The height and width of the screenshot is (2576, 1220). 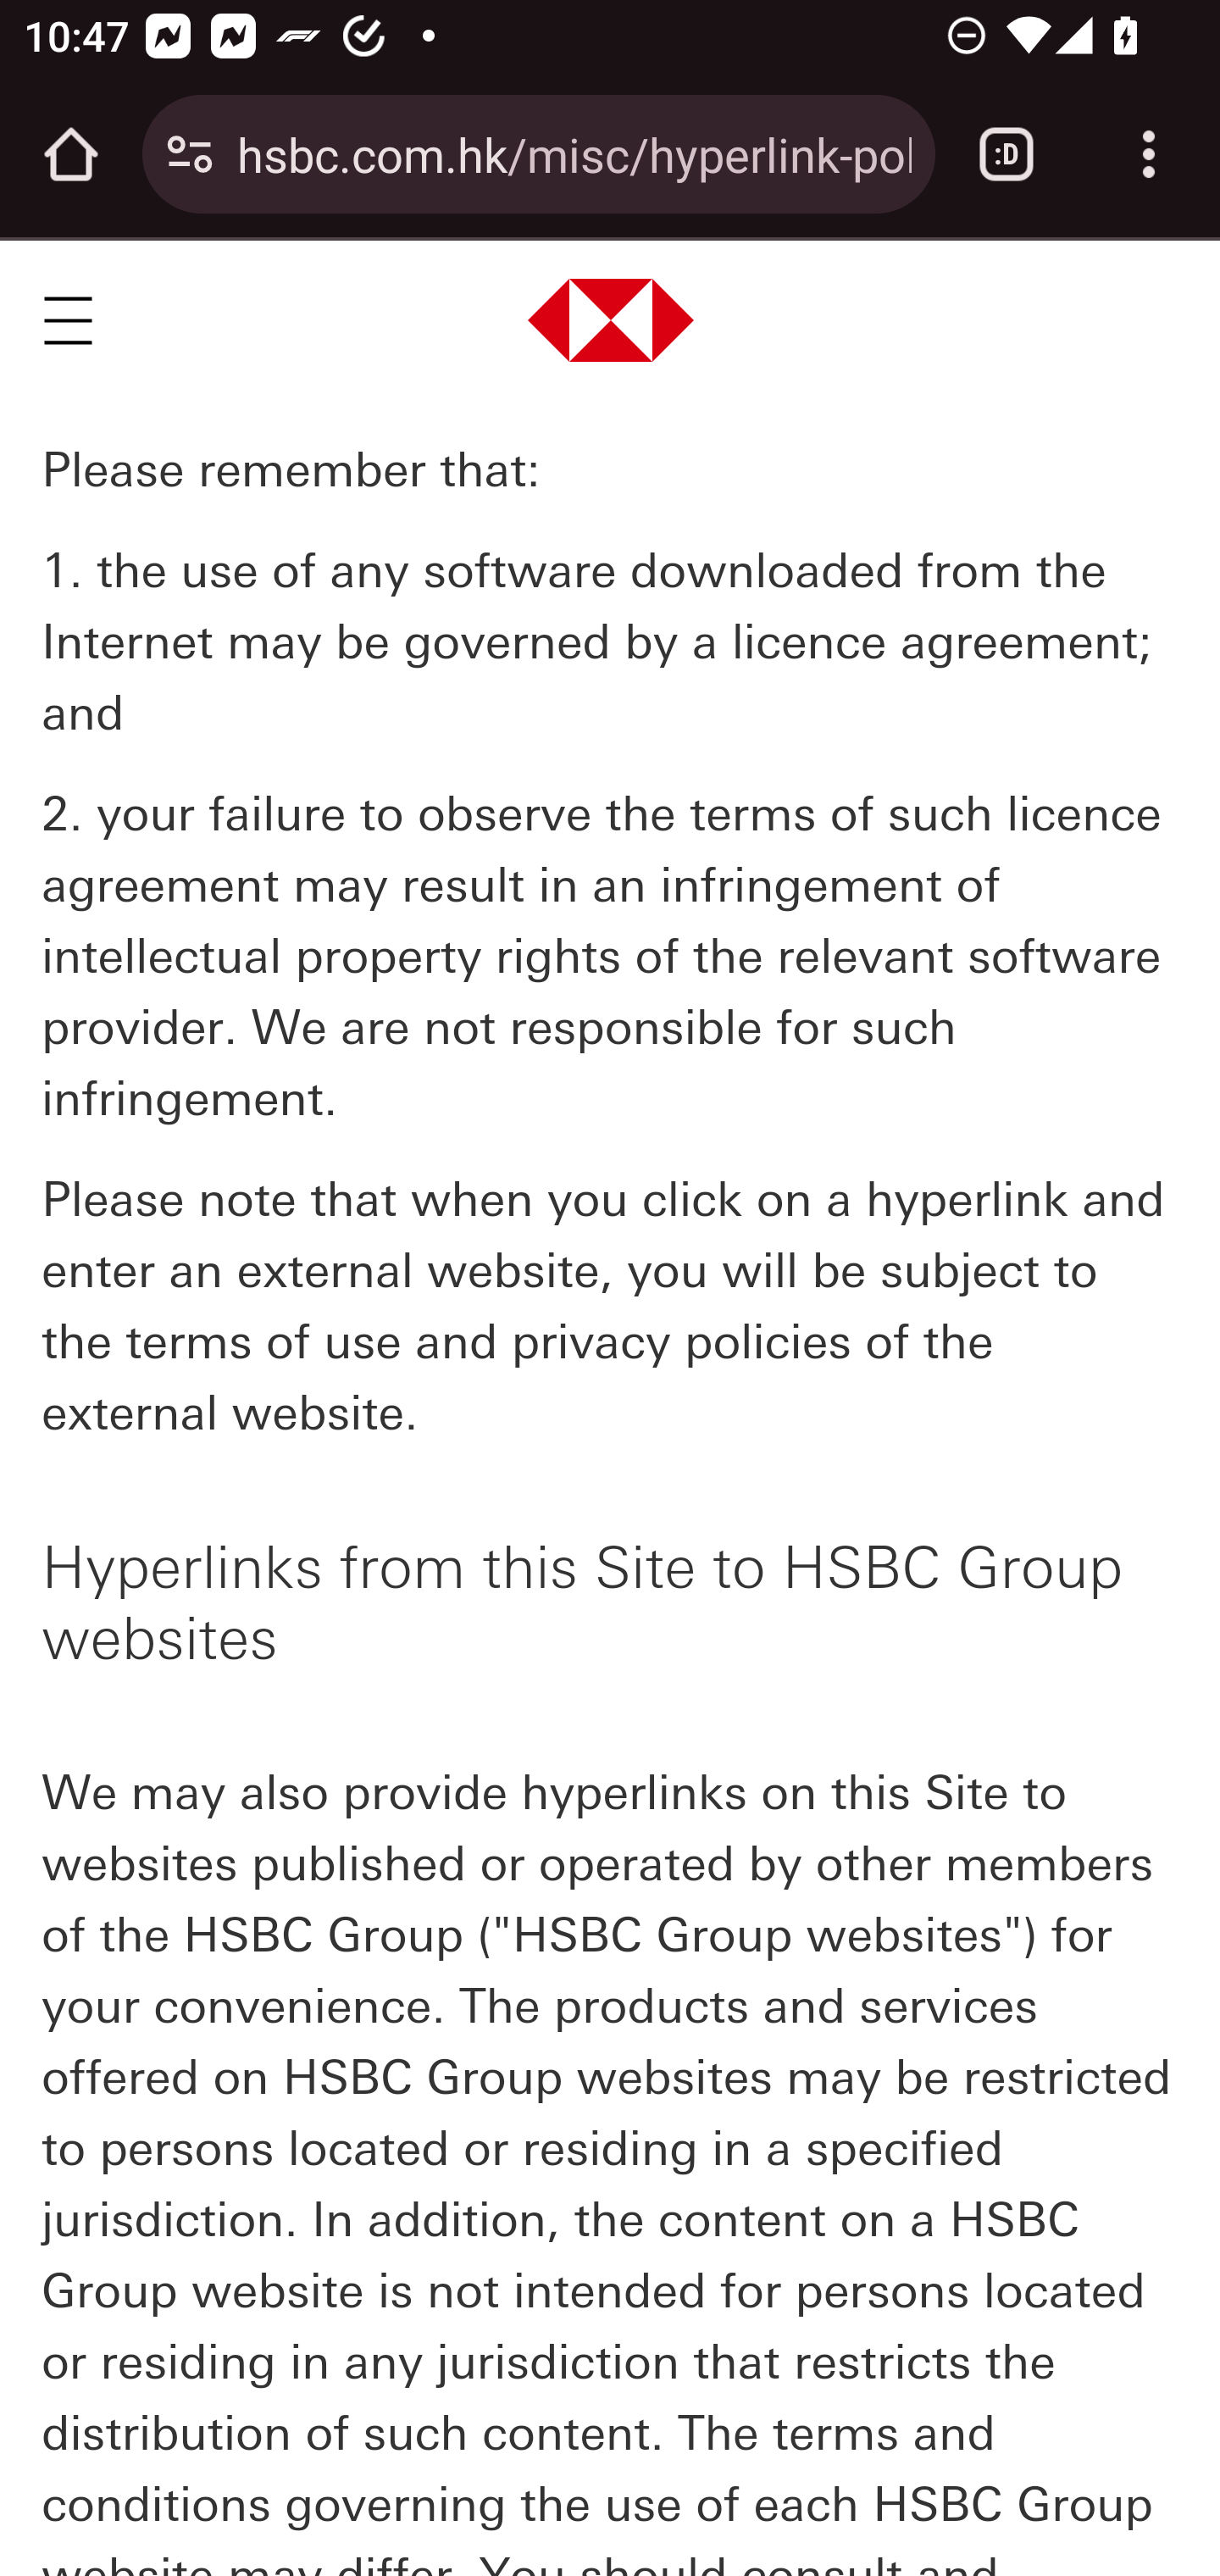 I want to click on Mobile Menu Trigger, so click(x=68, y=320).